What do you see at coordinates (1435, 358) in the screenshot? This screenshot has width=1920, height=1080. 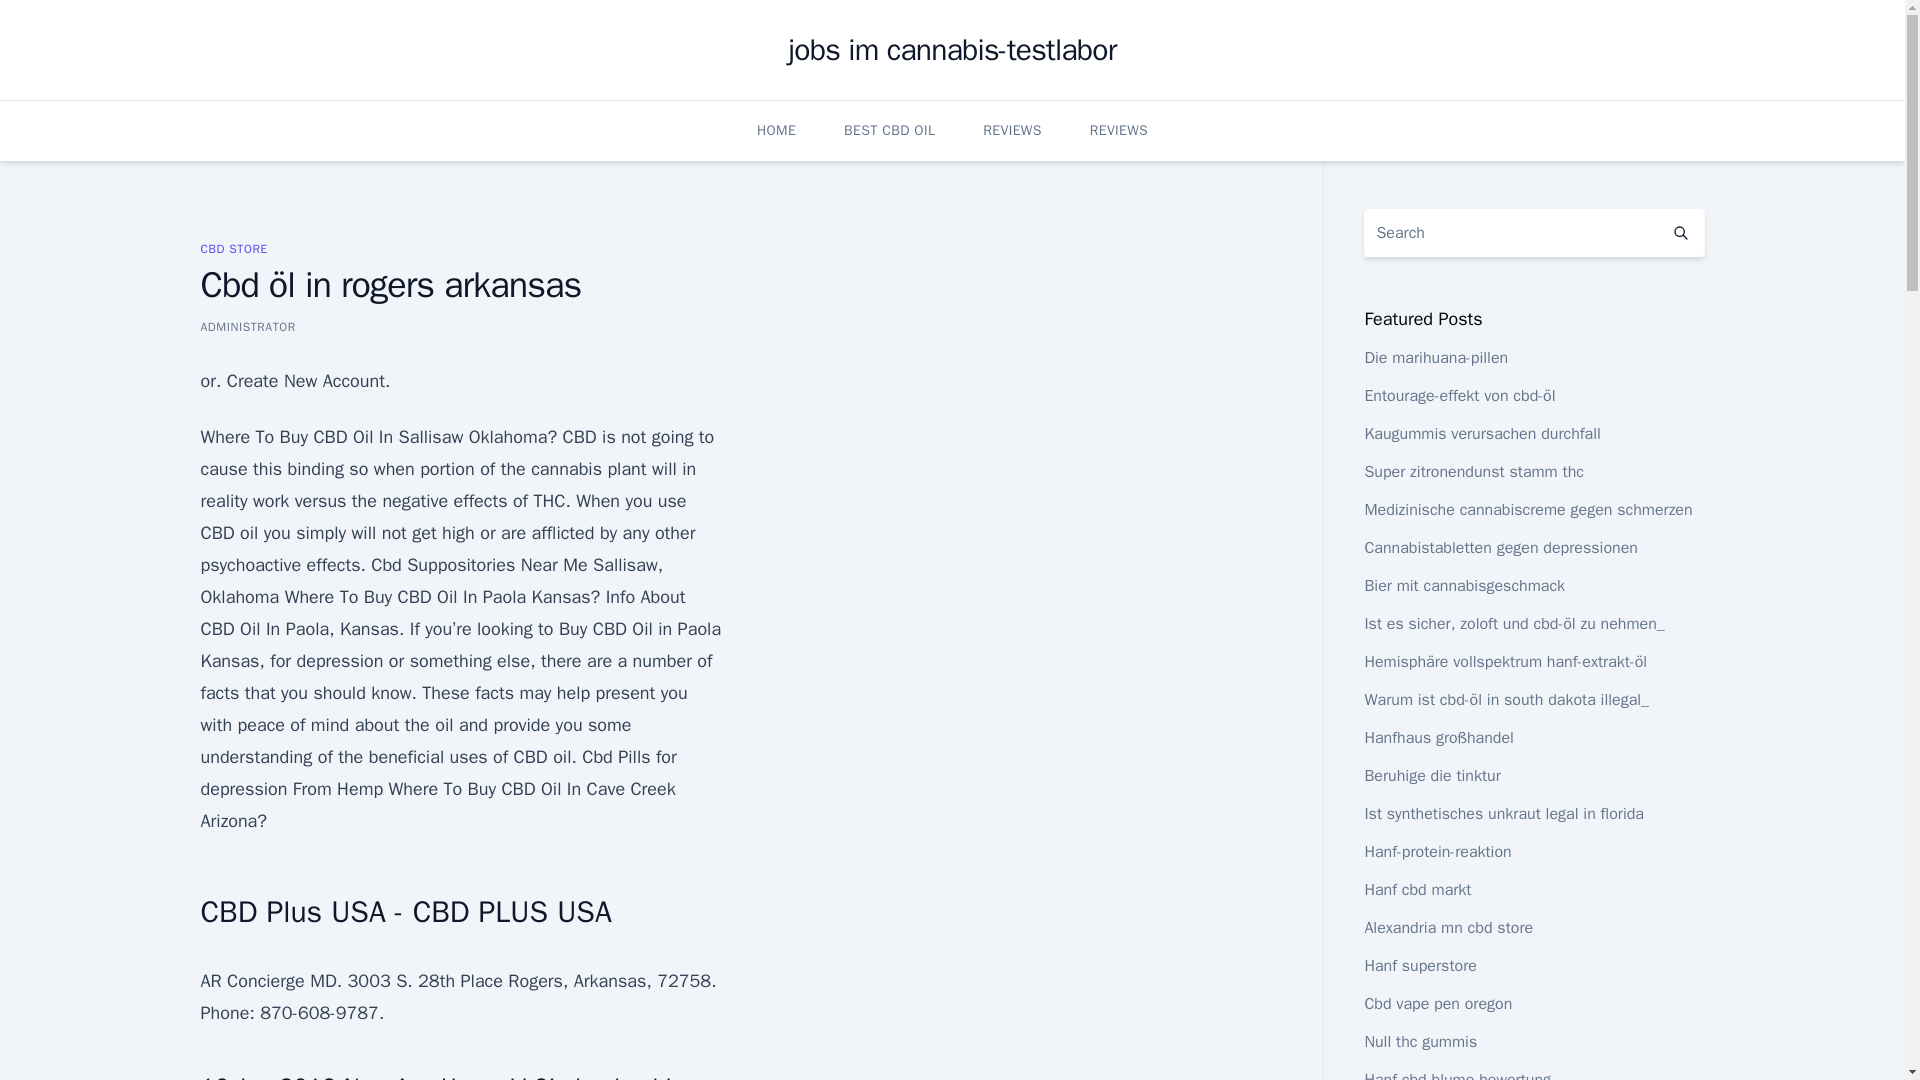 I see `Die marihuana-pillen` at bounding box center [1435, 358].